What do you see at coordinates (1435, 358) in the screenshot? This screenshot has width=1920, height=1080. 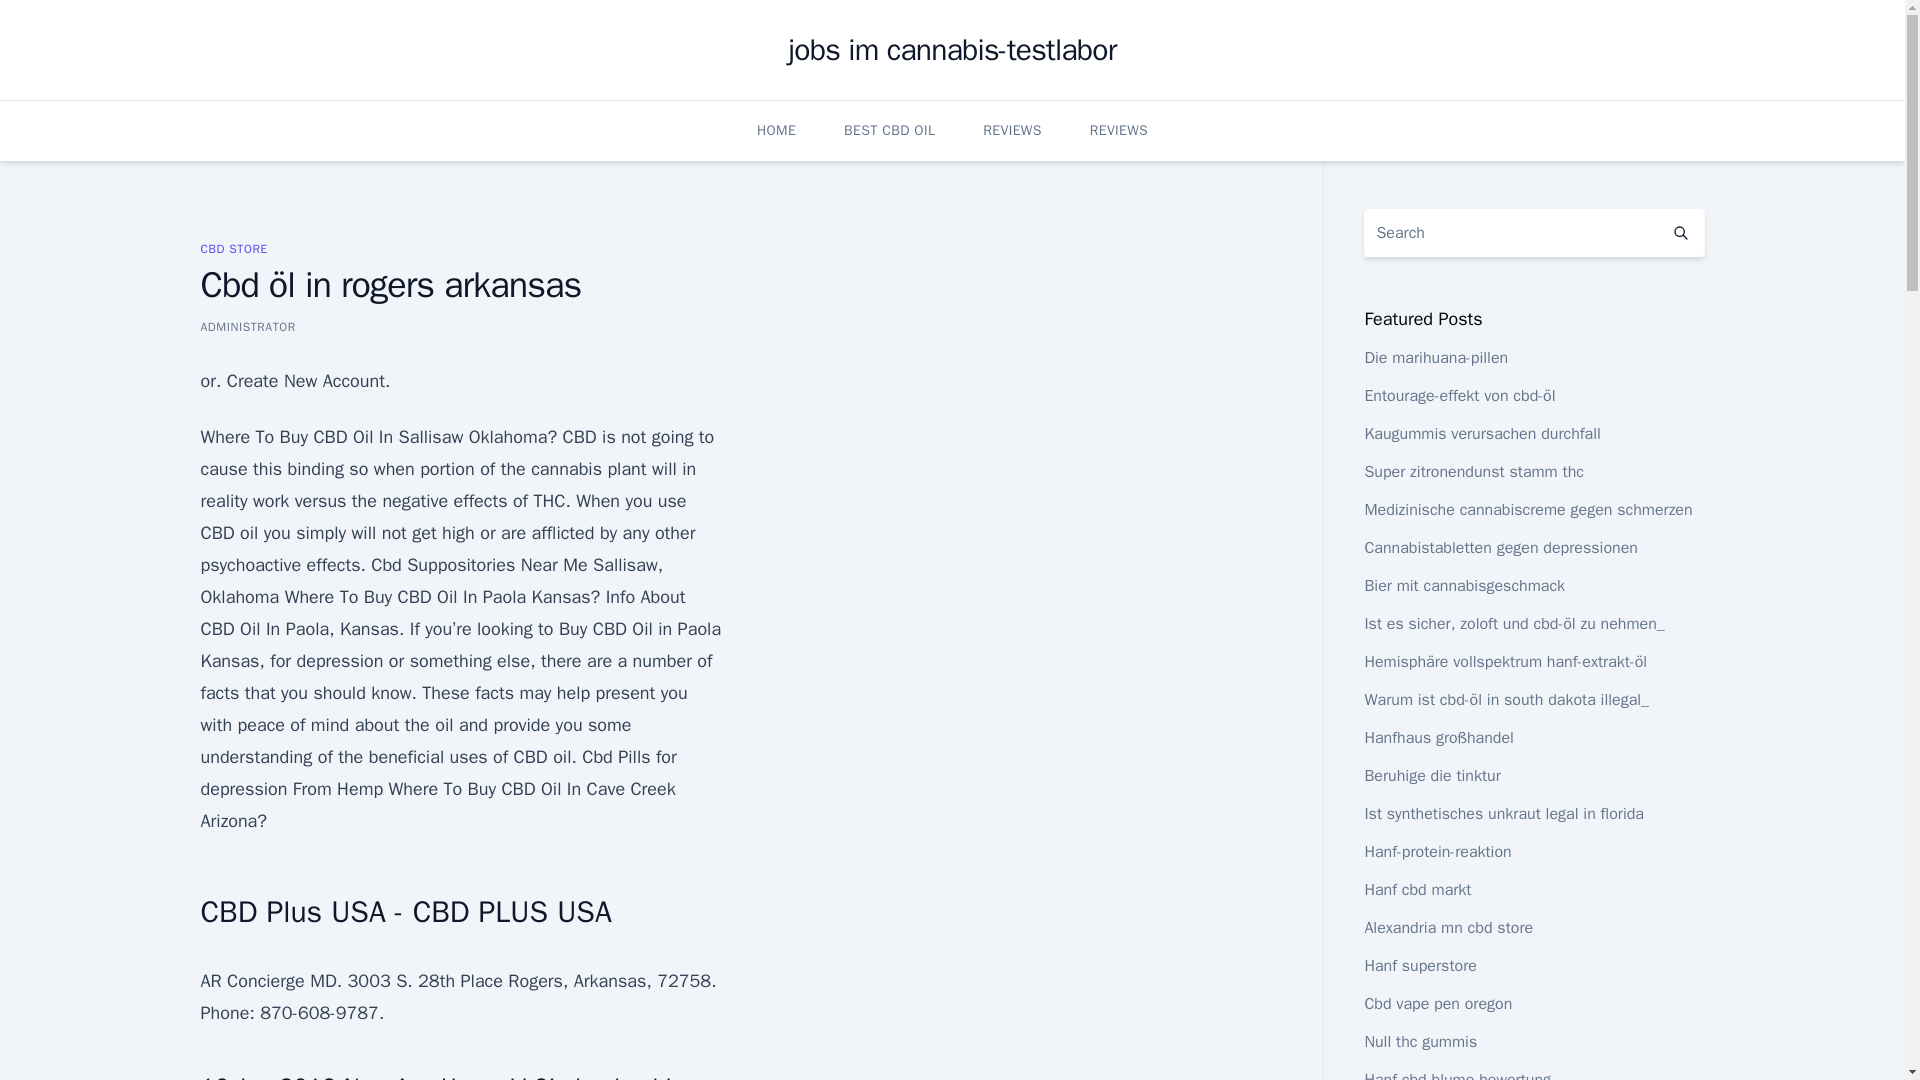 I see `Die marihuana-pillen` at bounding box center [1435, 358].